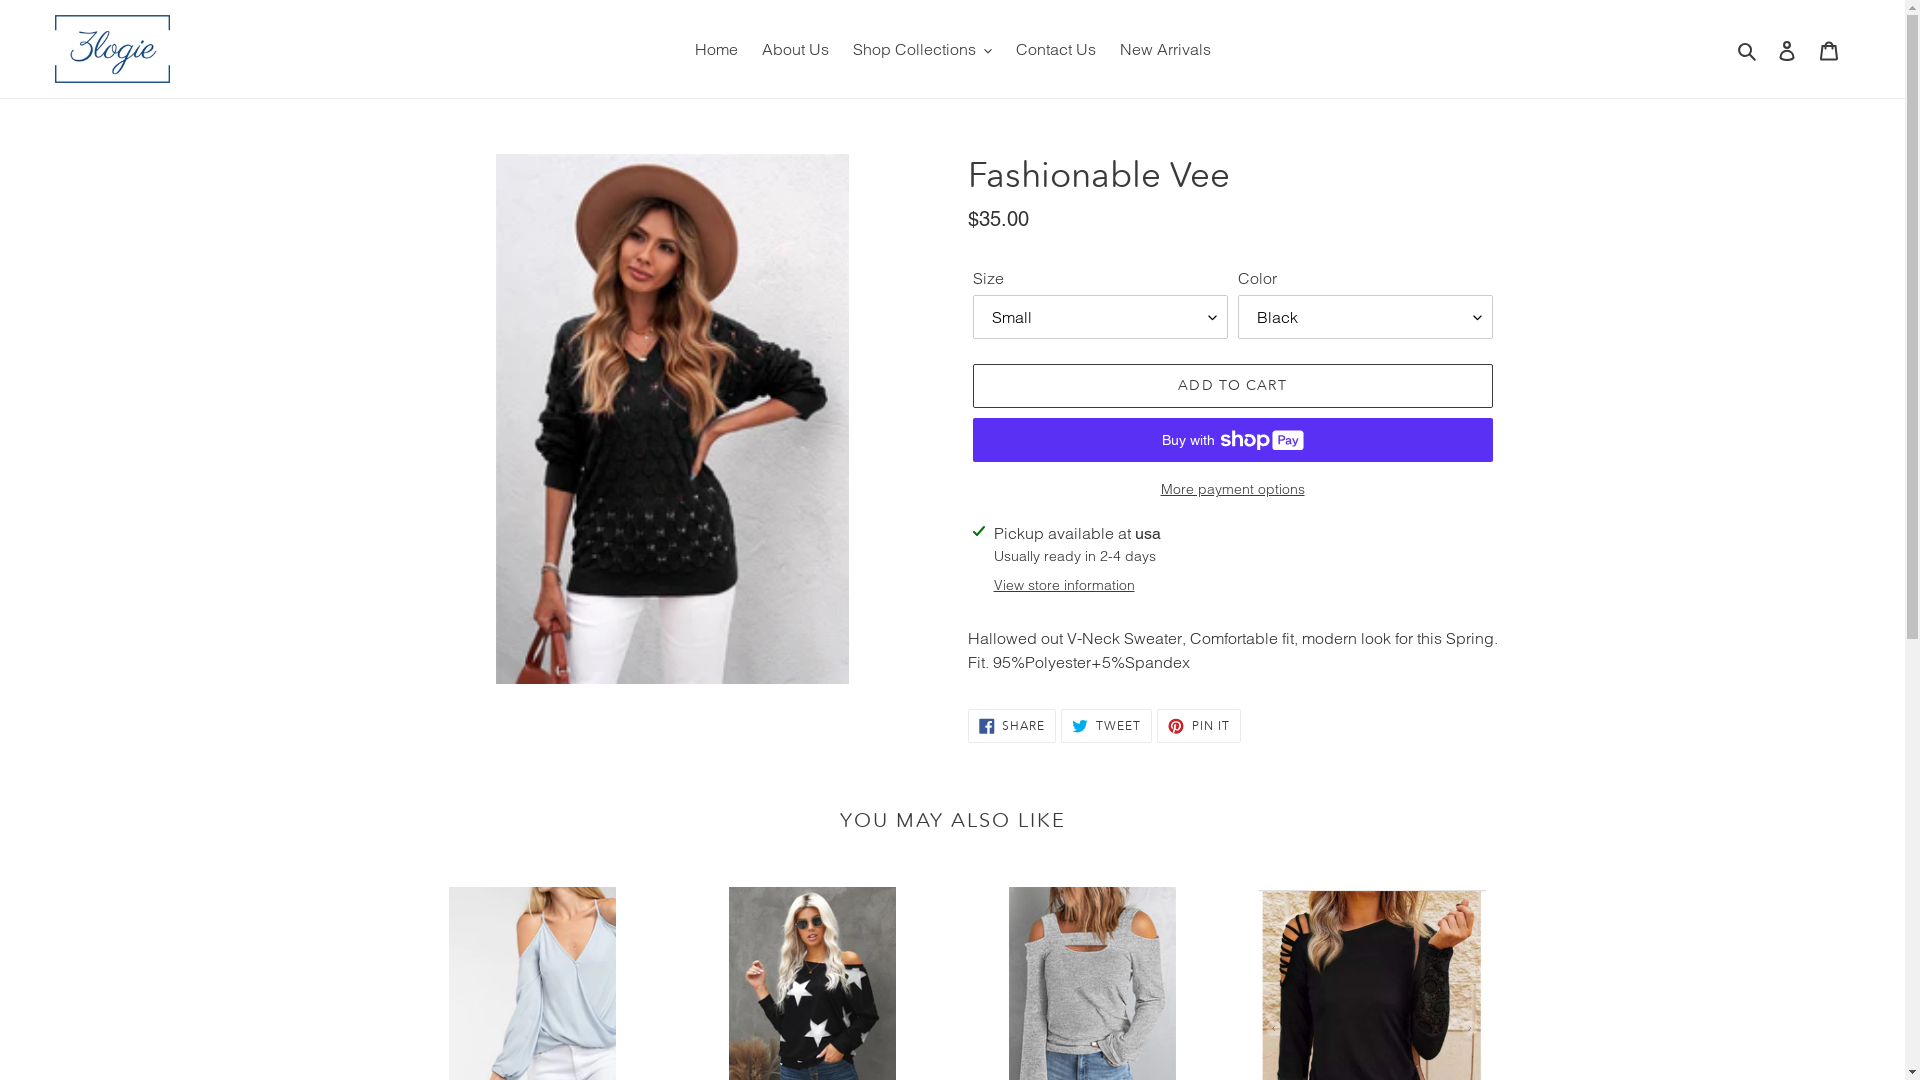 This screenshot has height=1080, width=1920. What do you see at coordinates (796, 49) in the screenshot?
I see `About Us` at bounding box center [796, 49].